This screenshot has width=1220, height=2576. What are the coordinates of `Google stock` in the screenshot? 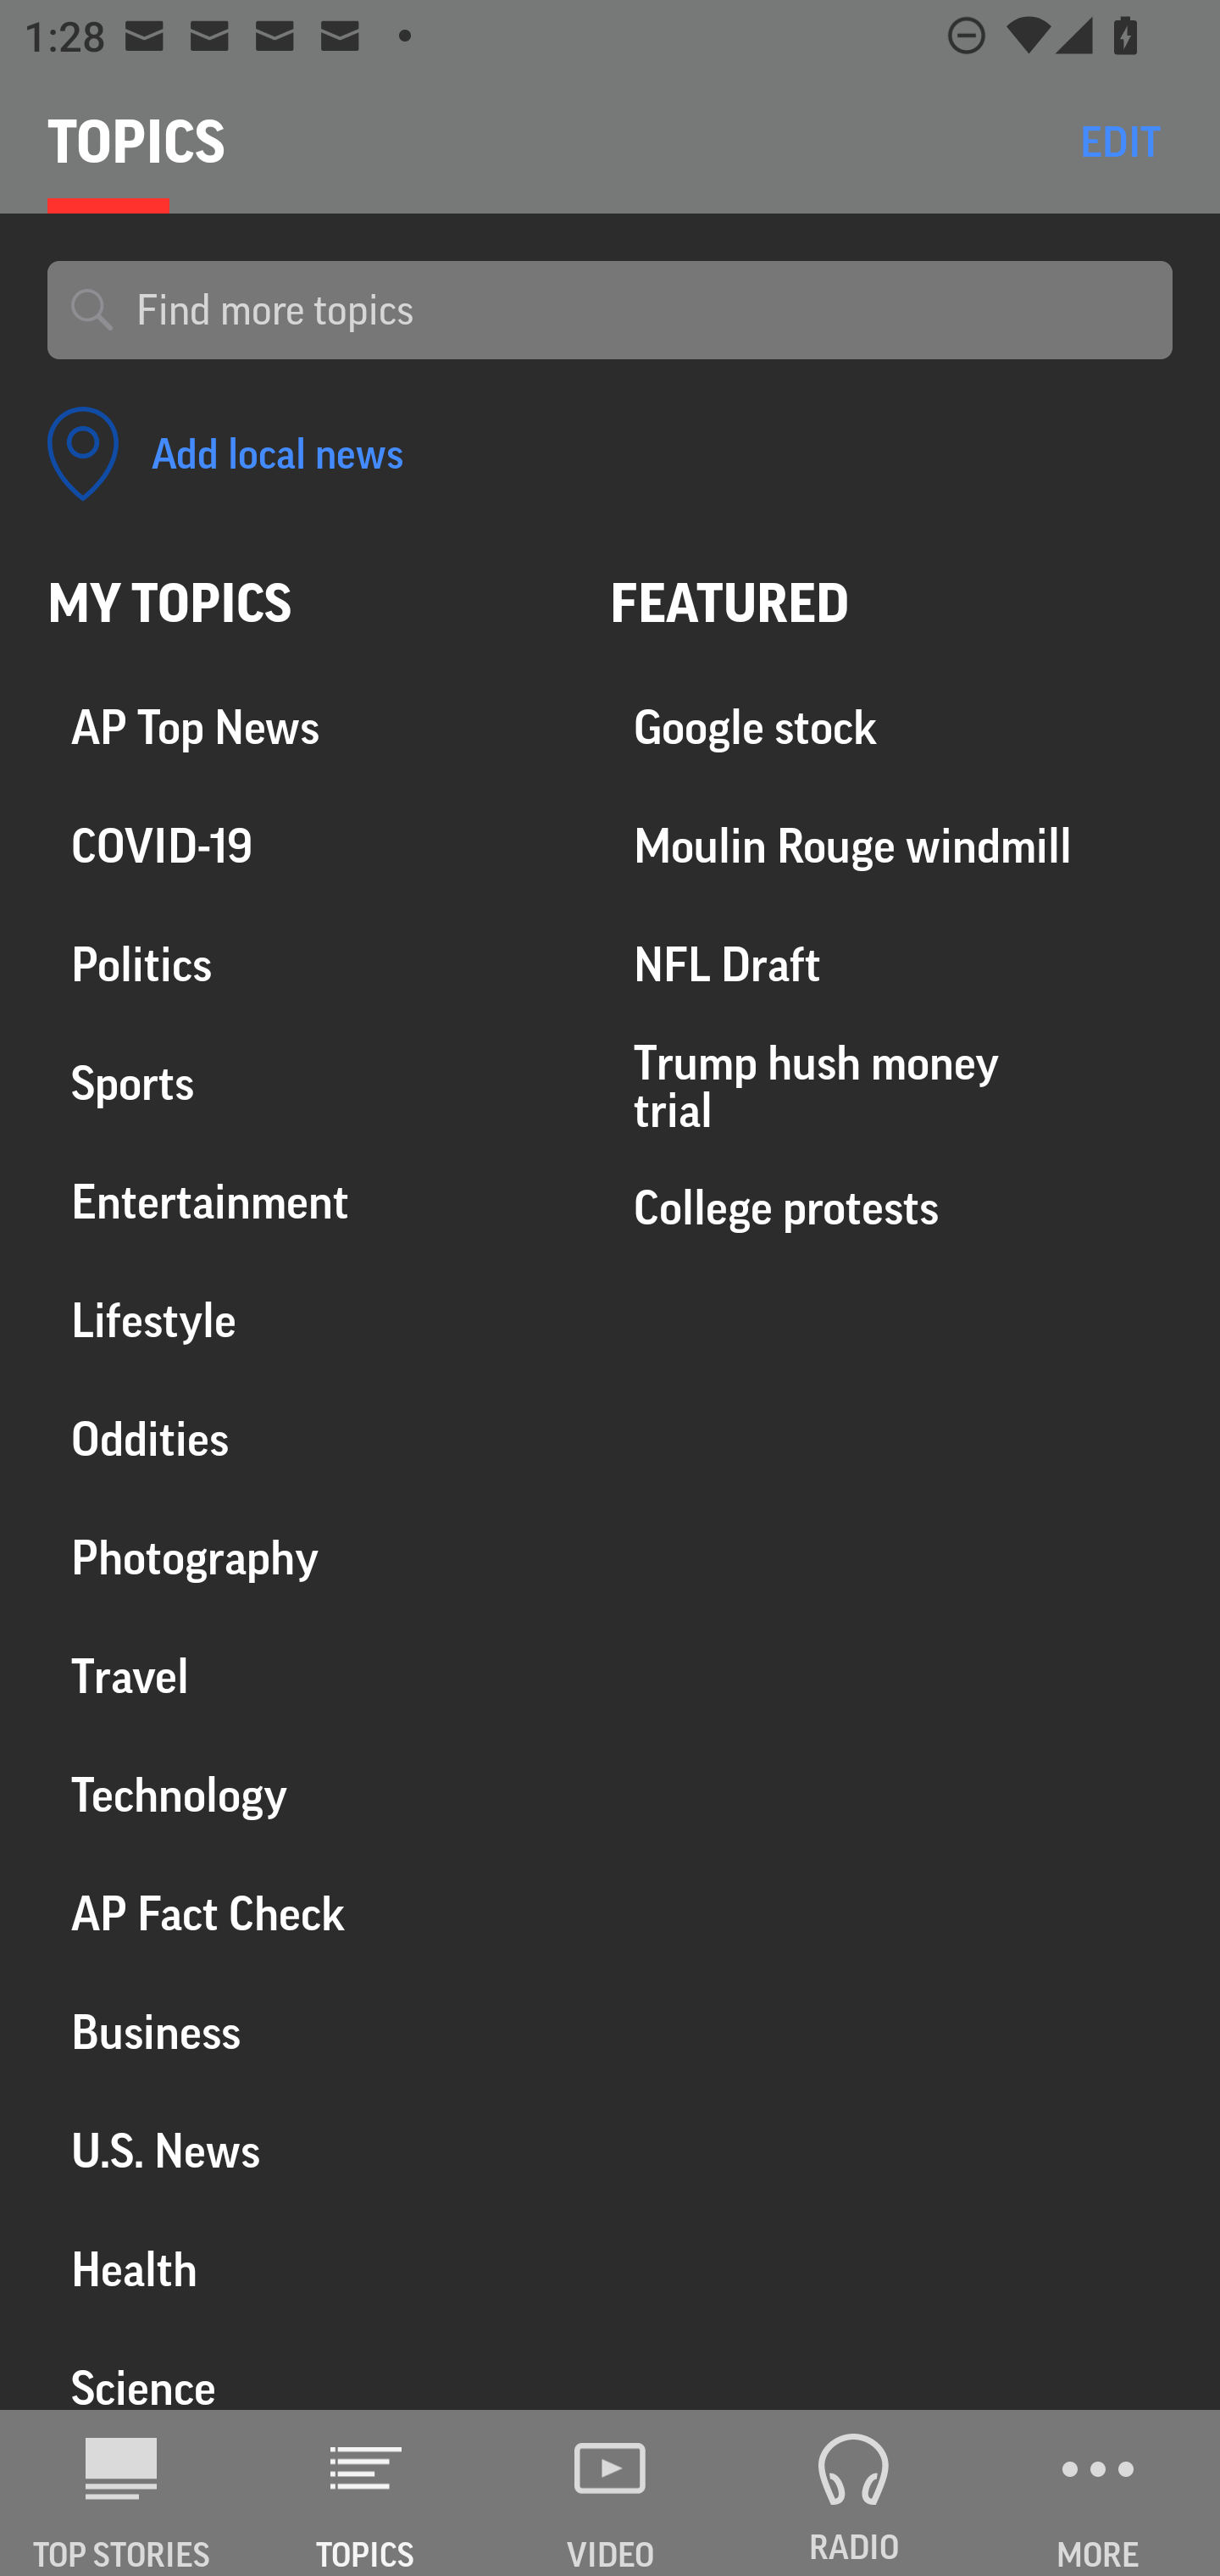 It's located at (891, 729).